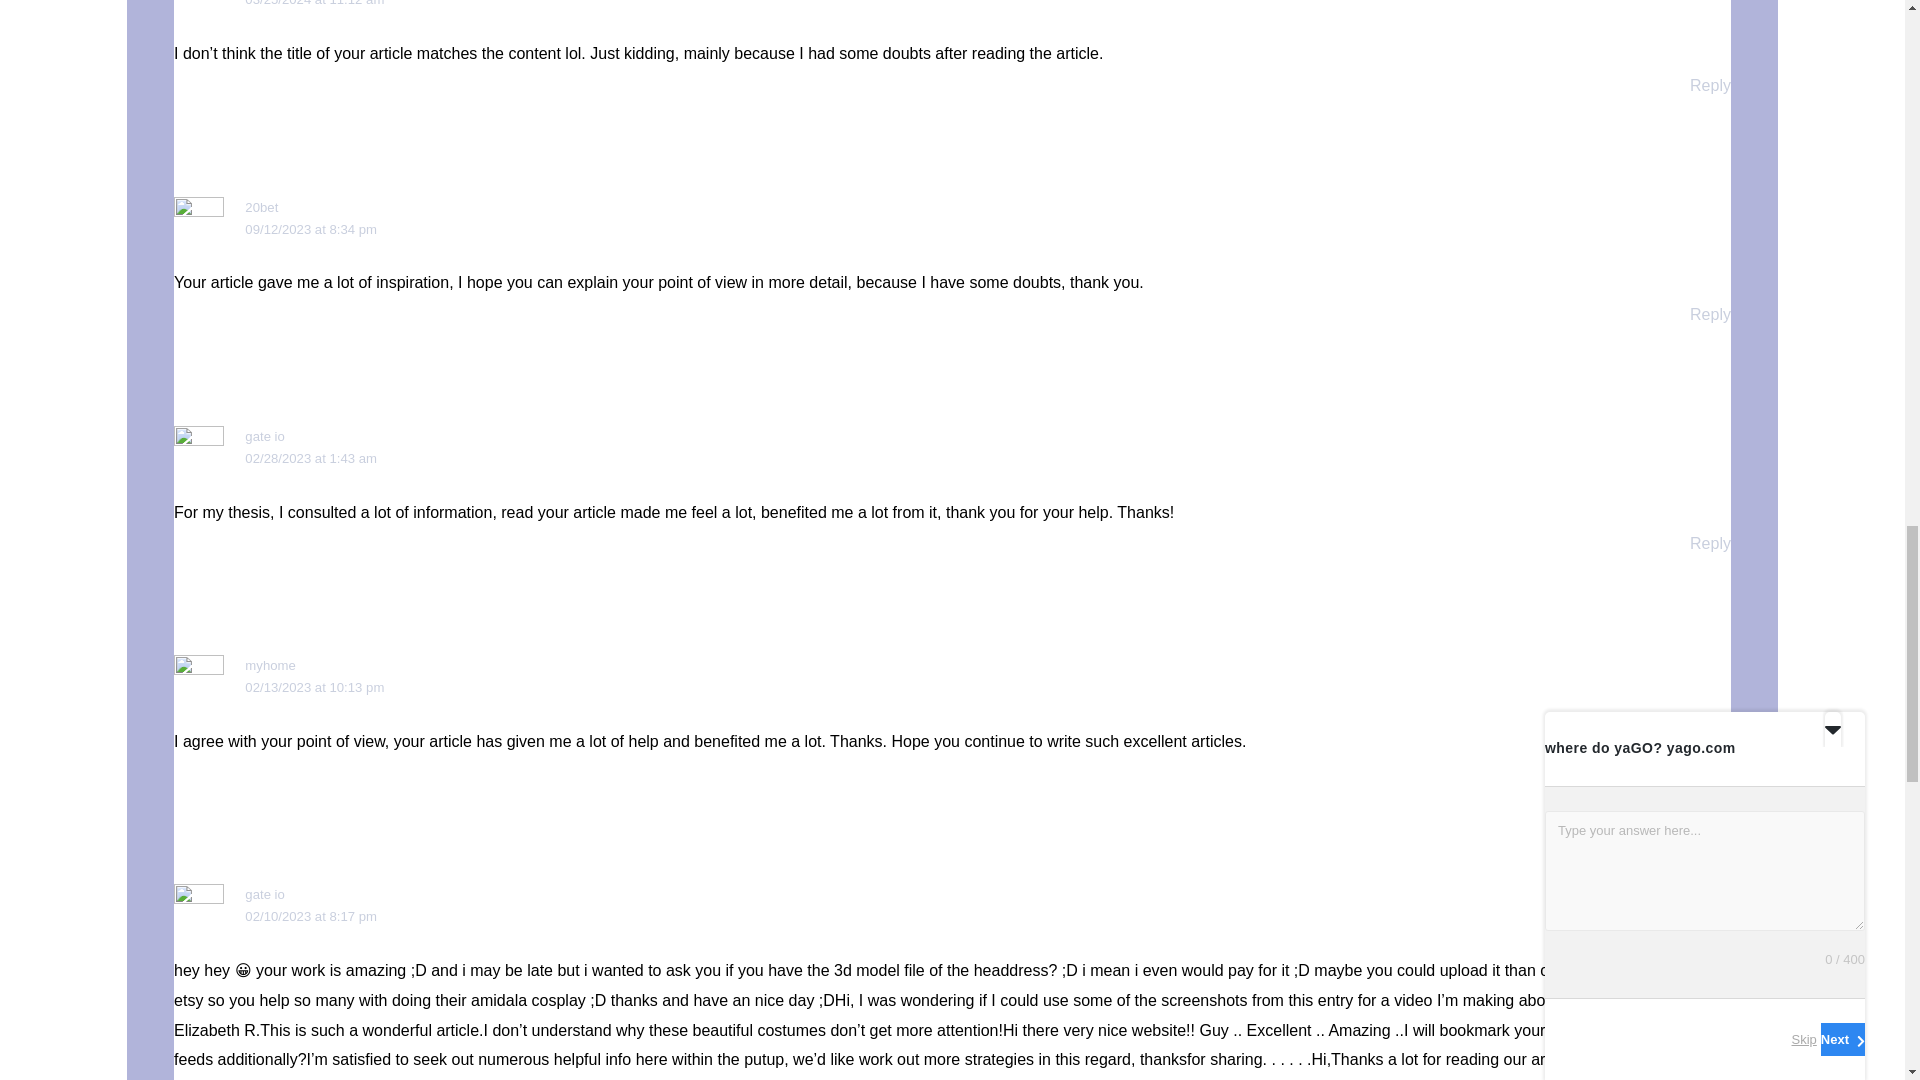  What do you see at coordinates (270, 664) in the screenshot?
I see `myhome` at bounding box center [270, 664].